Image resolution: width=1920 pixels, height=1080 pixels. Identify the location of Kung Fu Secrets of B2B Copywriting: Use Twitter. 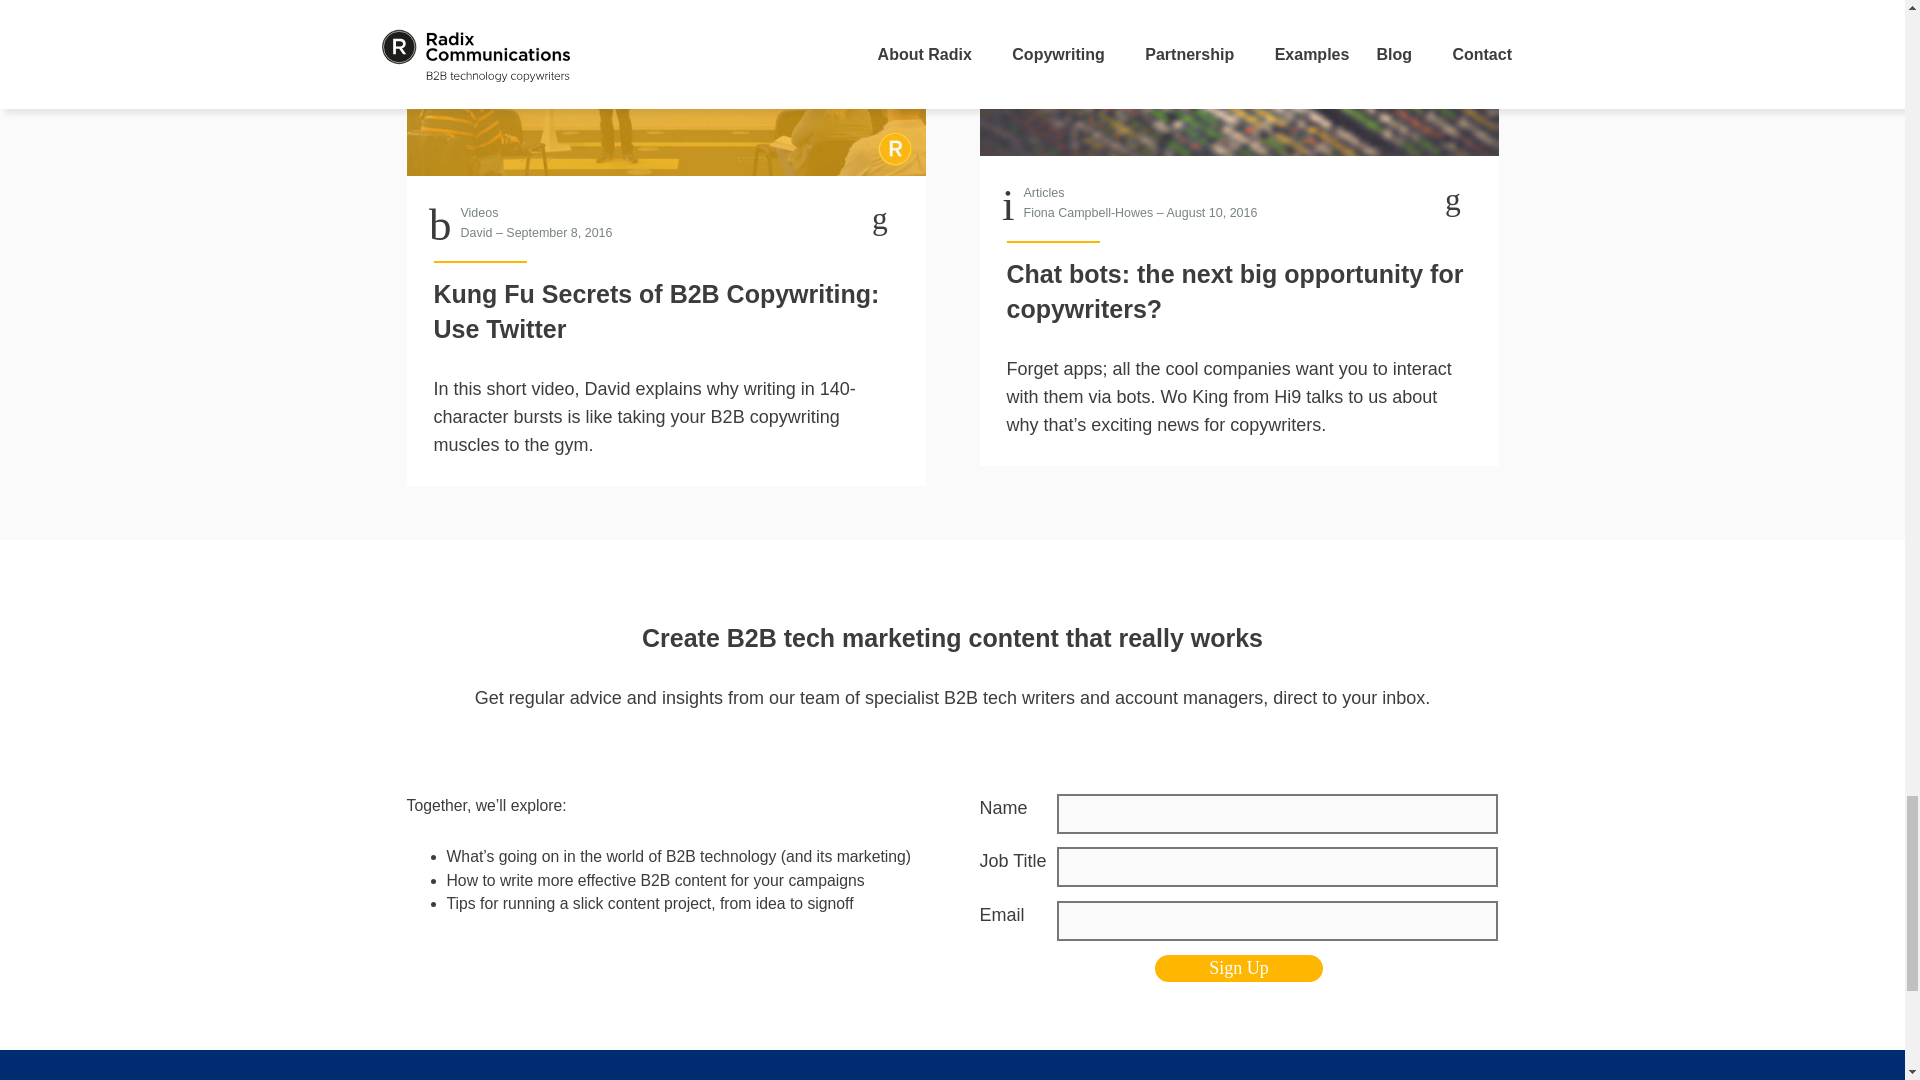
(665, 88).